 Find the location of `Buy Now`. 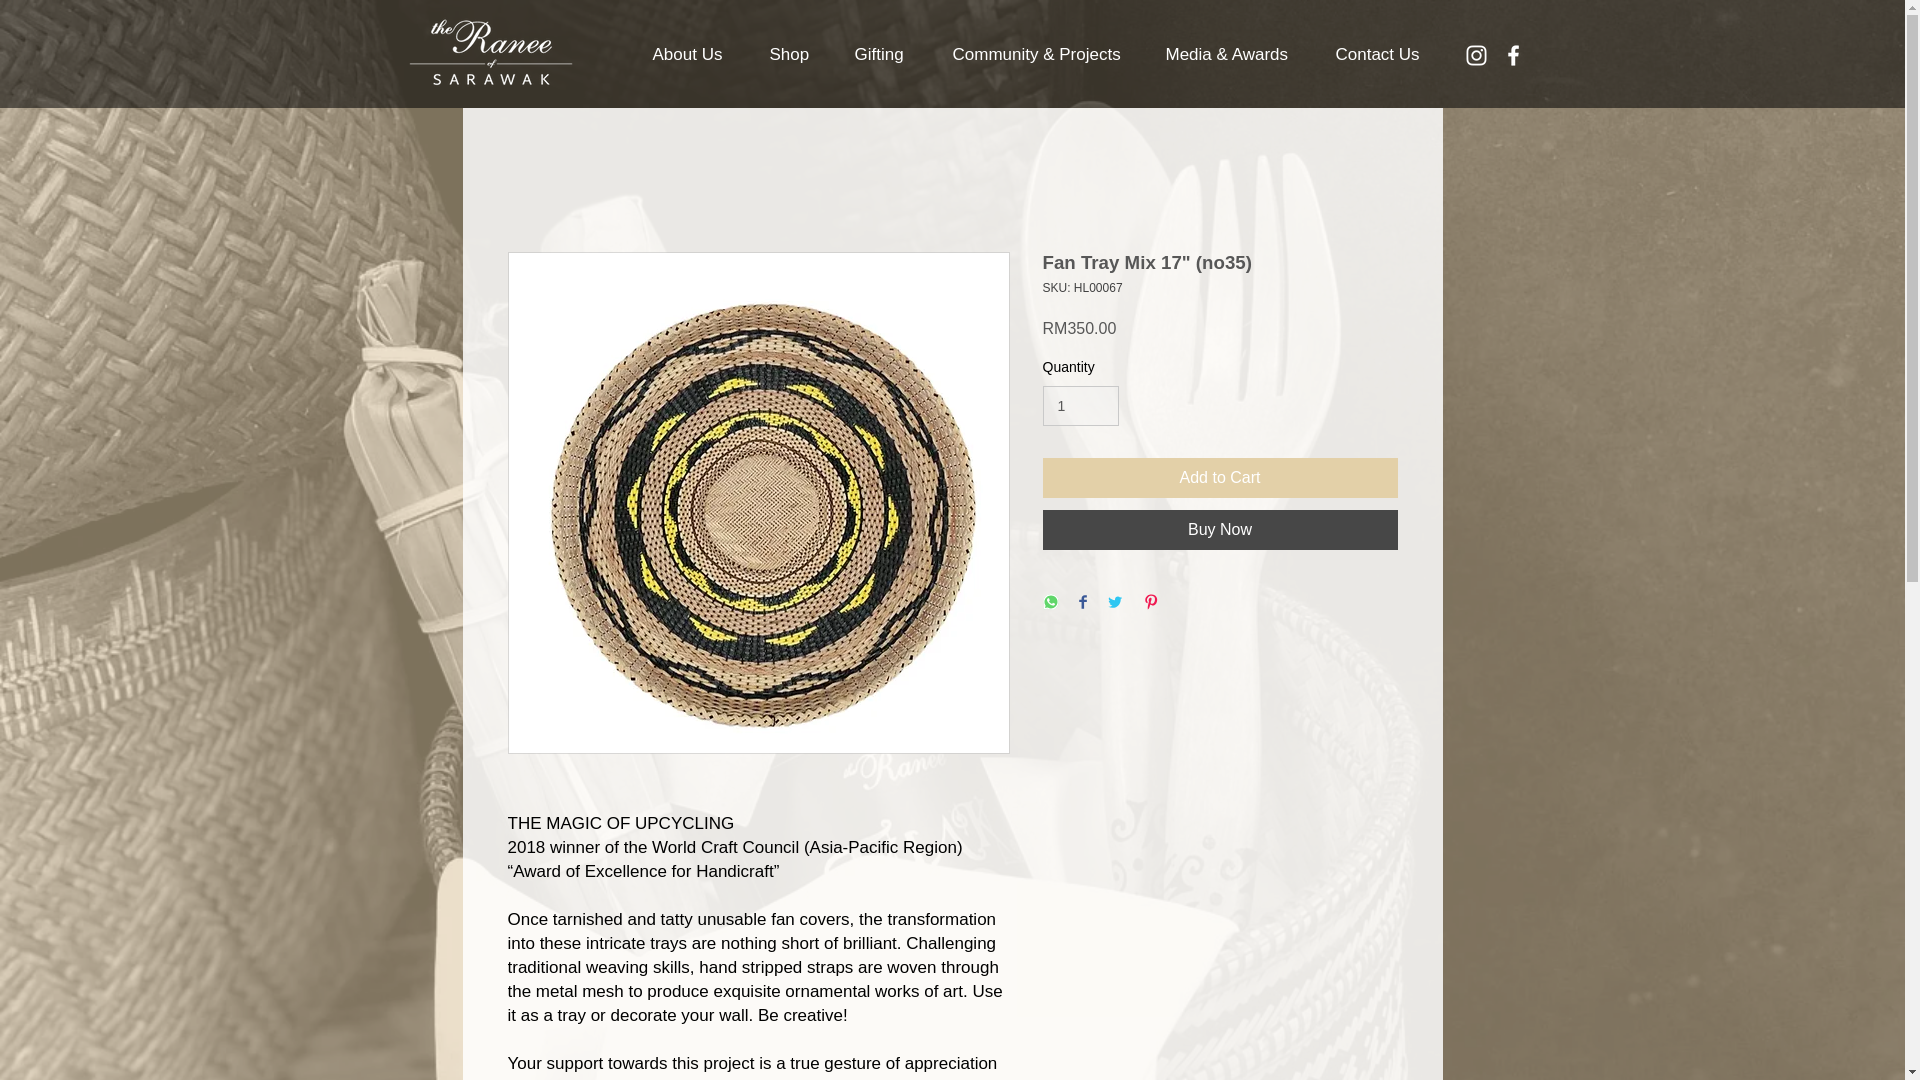

Buy Now is located at coordinates (1220, 529).